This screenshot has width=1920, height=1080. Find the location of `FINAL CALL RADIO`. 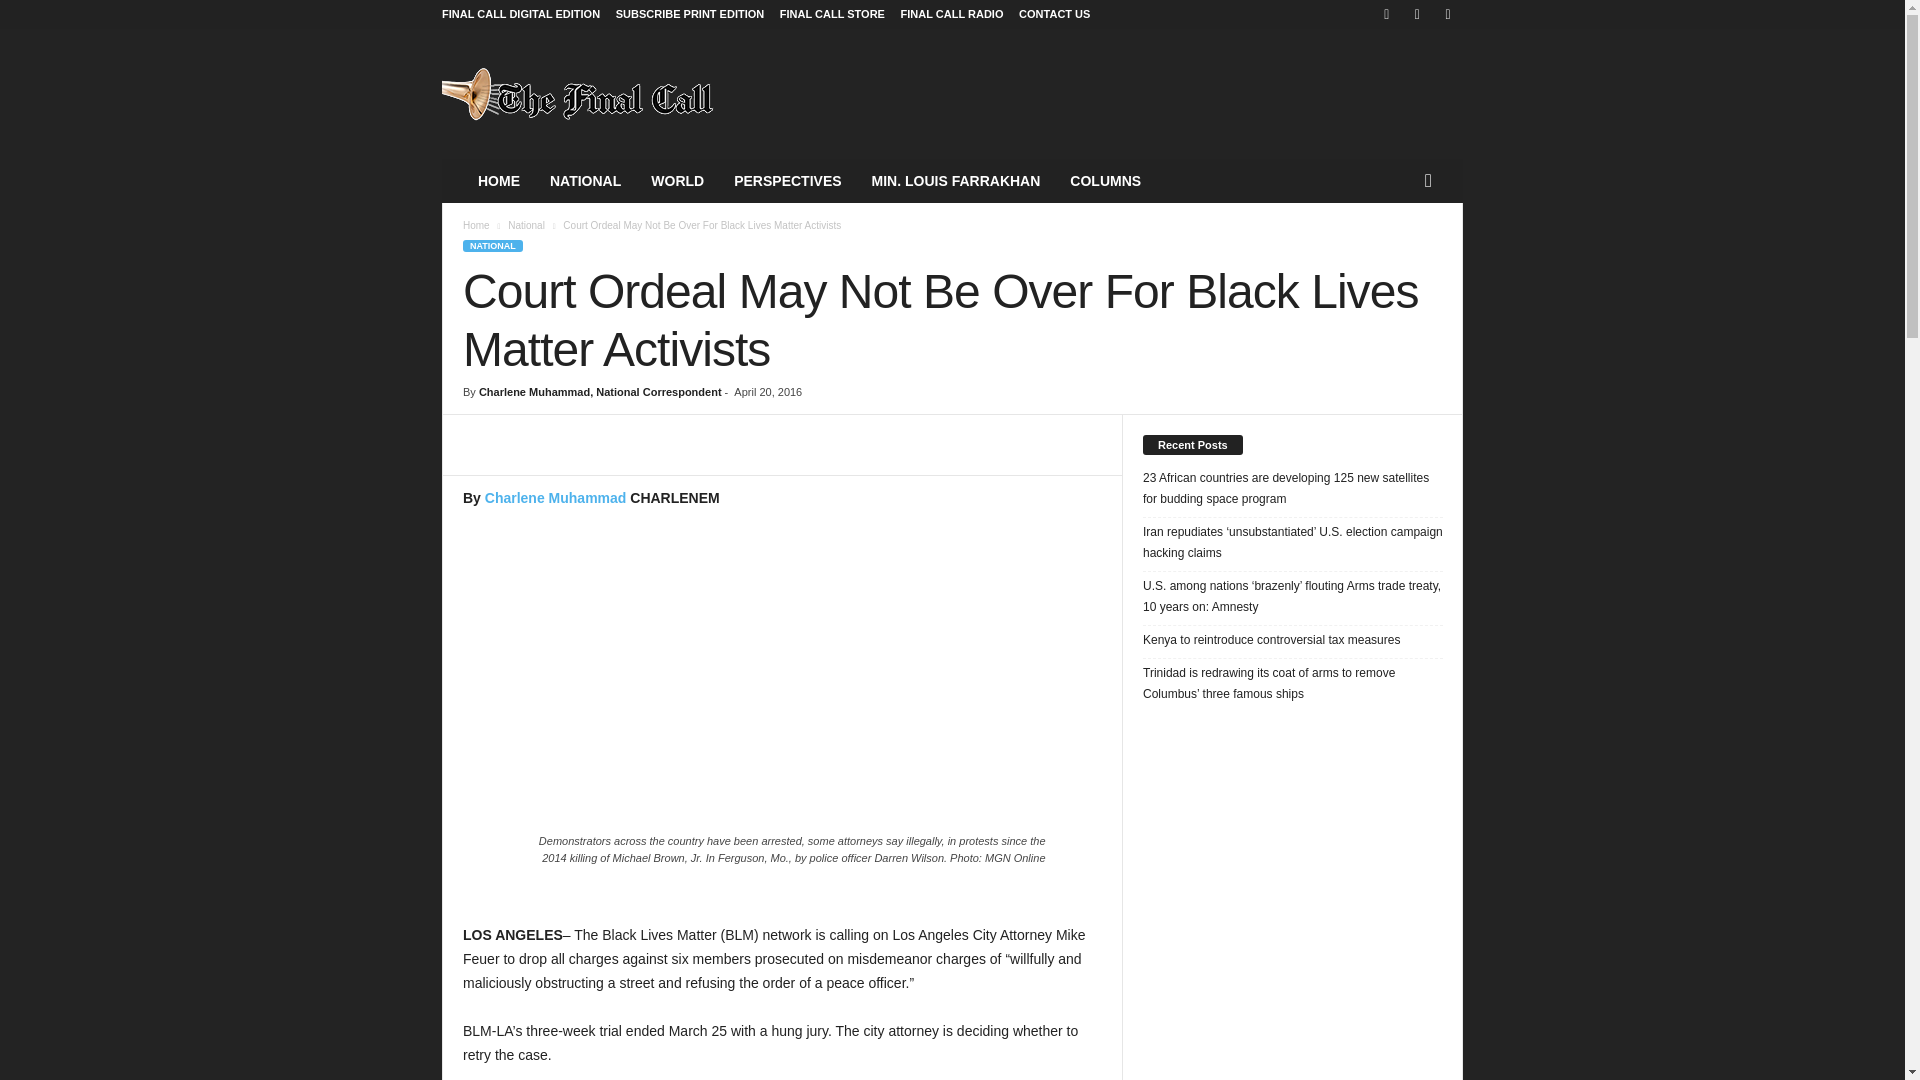

FINAL CALL RADIO is located at coordinates (952, 14).